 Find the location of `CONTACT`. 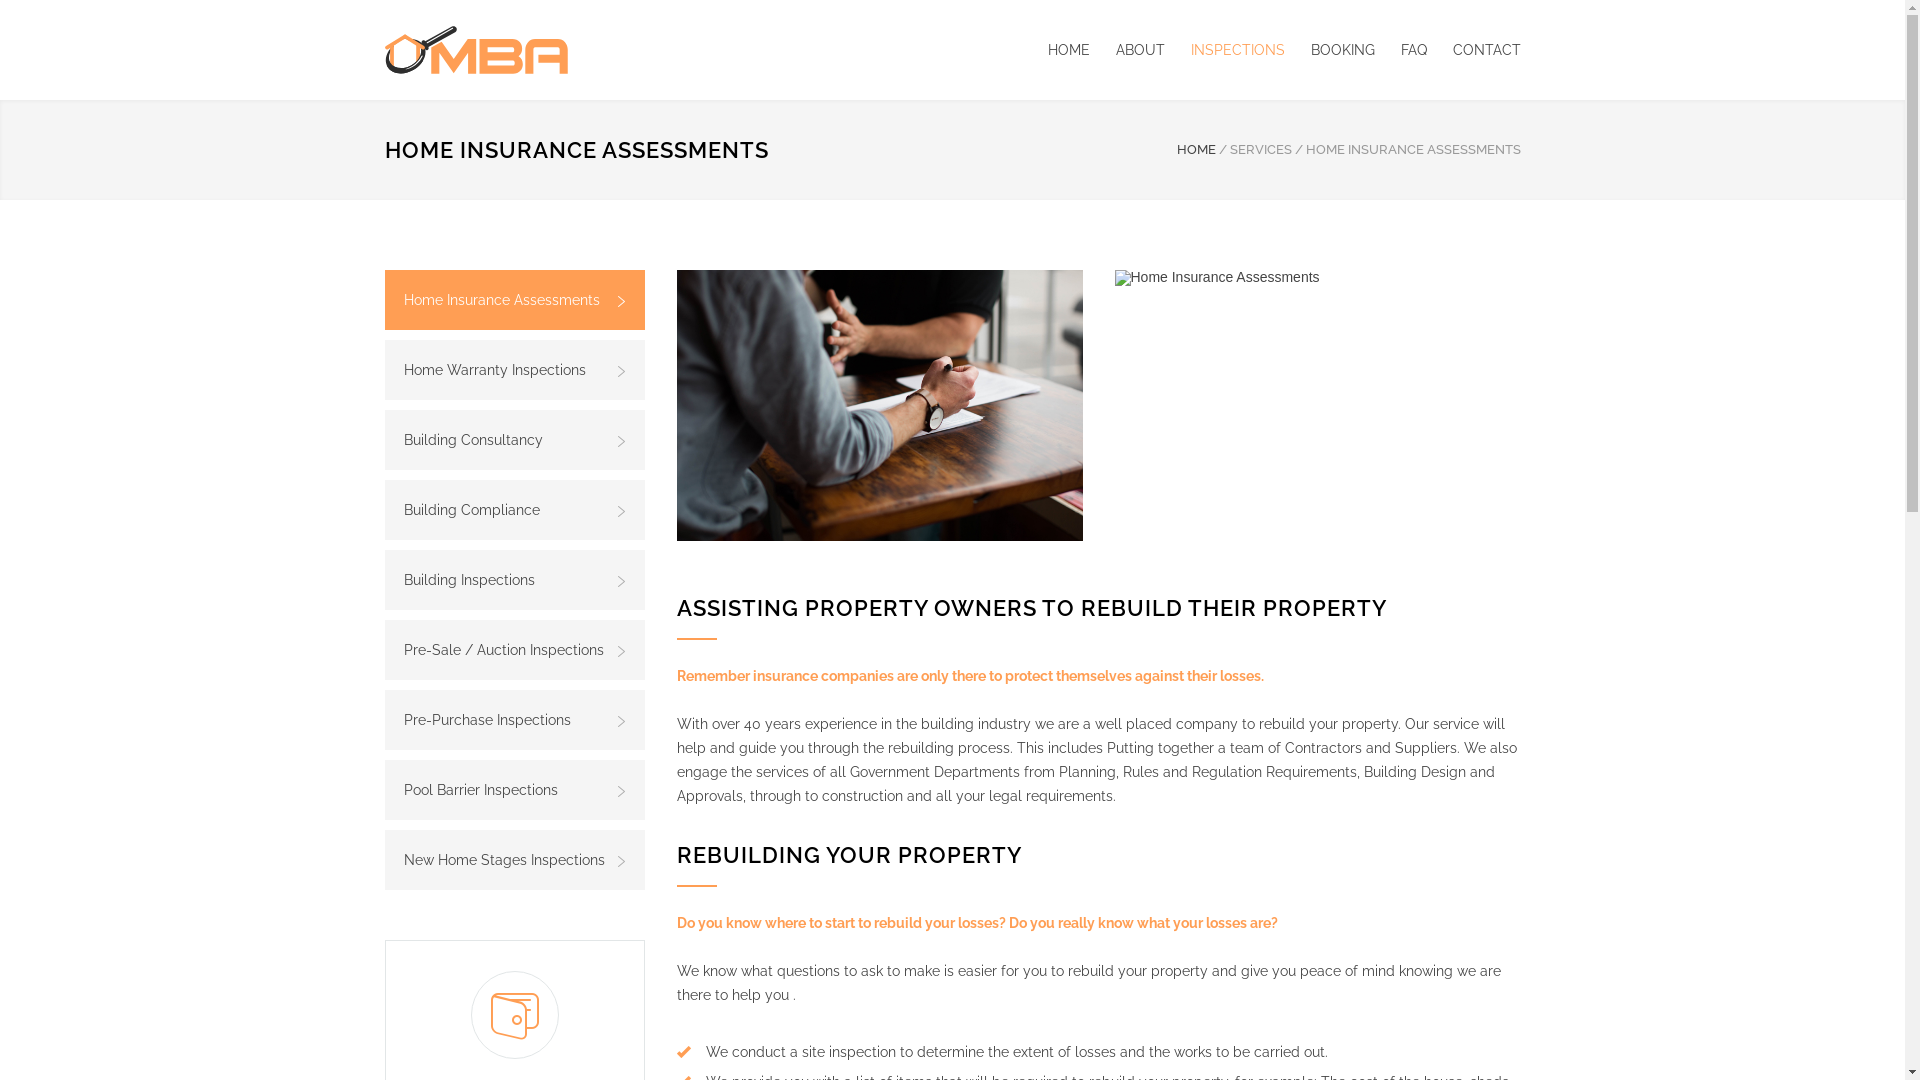

CONTACT is located at coordinates (1473, 50).